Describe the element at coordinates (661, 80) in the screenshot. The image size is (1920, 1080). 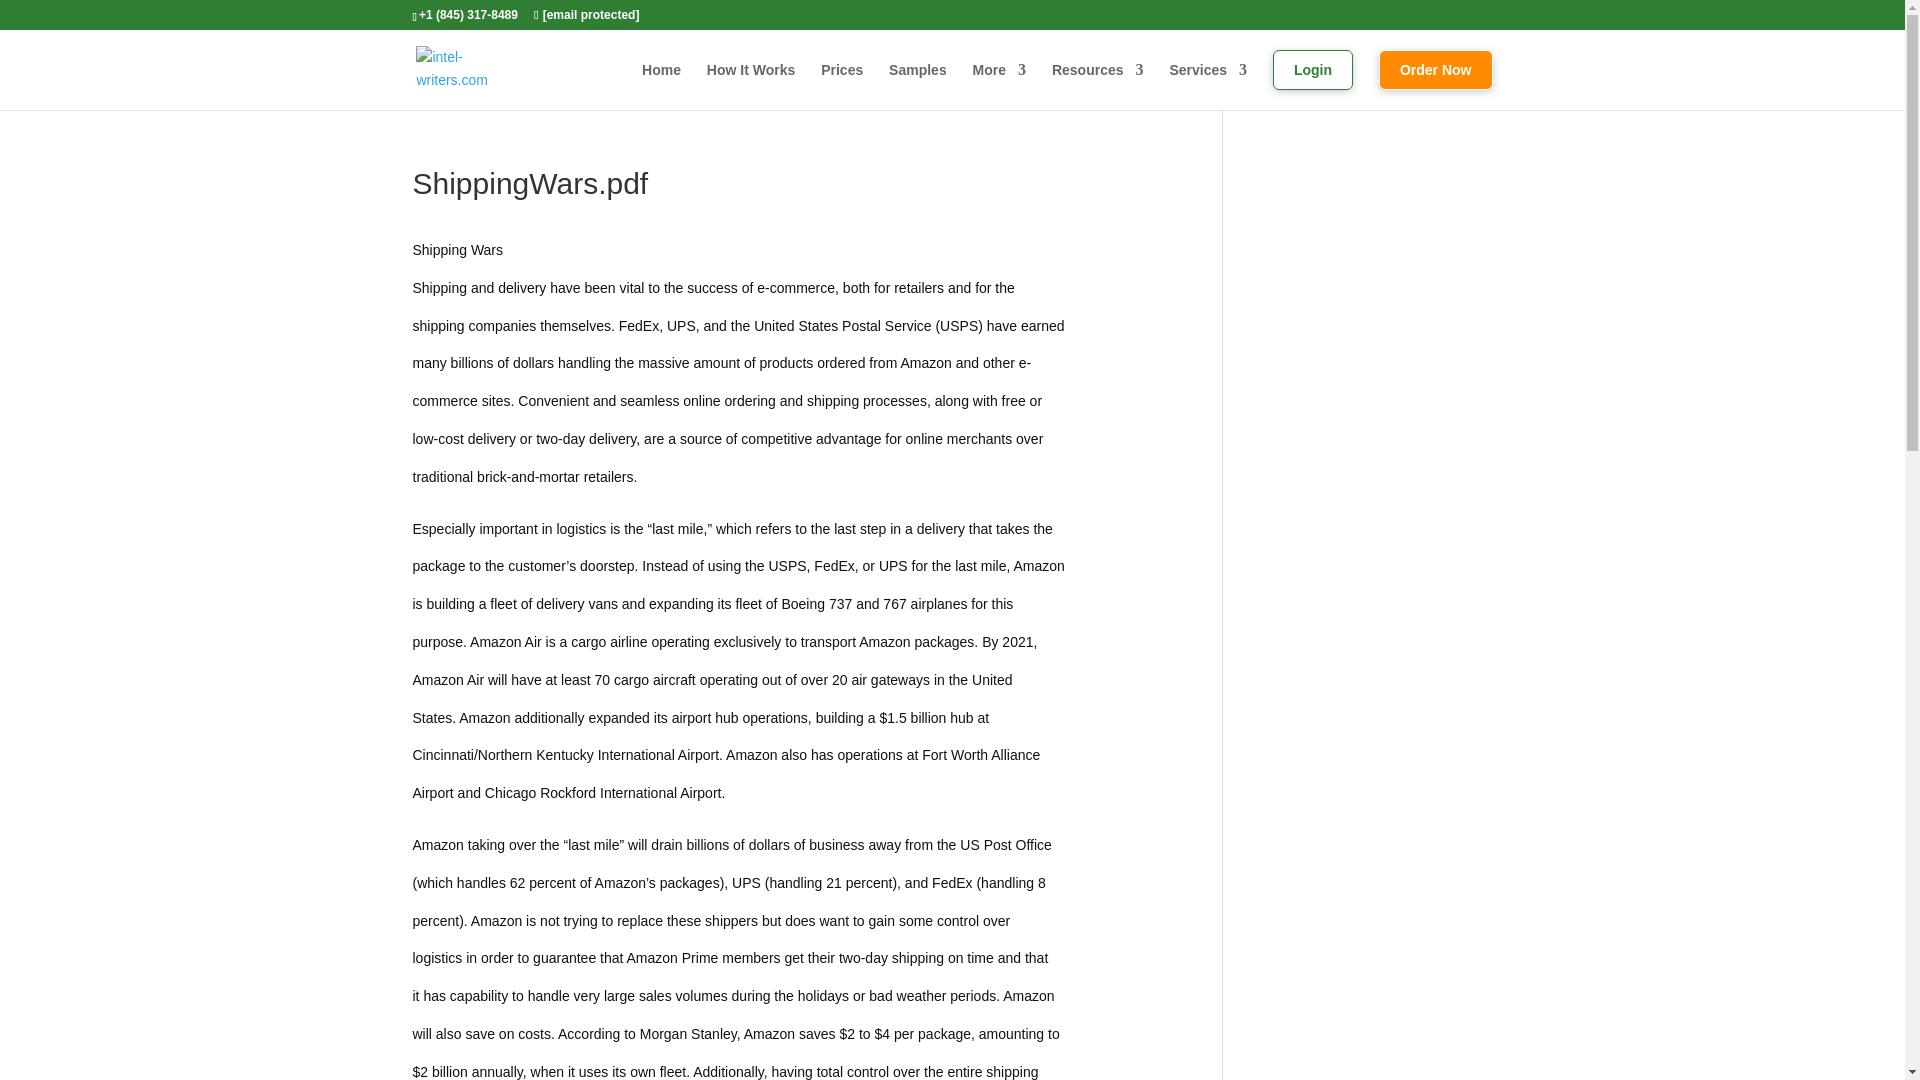
I see `Home` at that location.